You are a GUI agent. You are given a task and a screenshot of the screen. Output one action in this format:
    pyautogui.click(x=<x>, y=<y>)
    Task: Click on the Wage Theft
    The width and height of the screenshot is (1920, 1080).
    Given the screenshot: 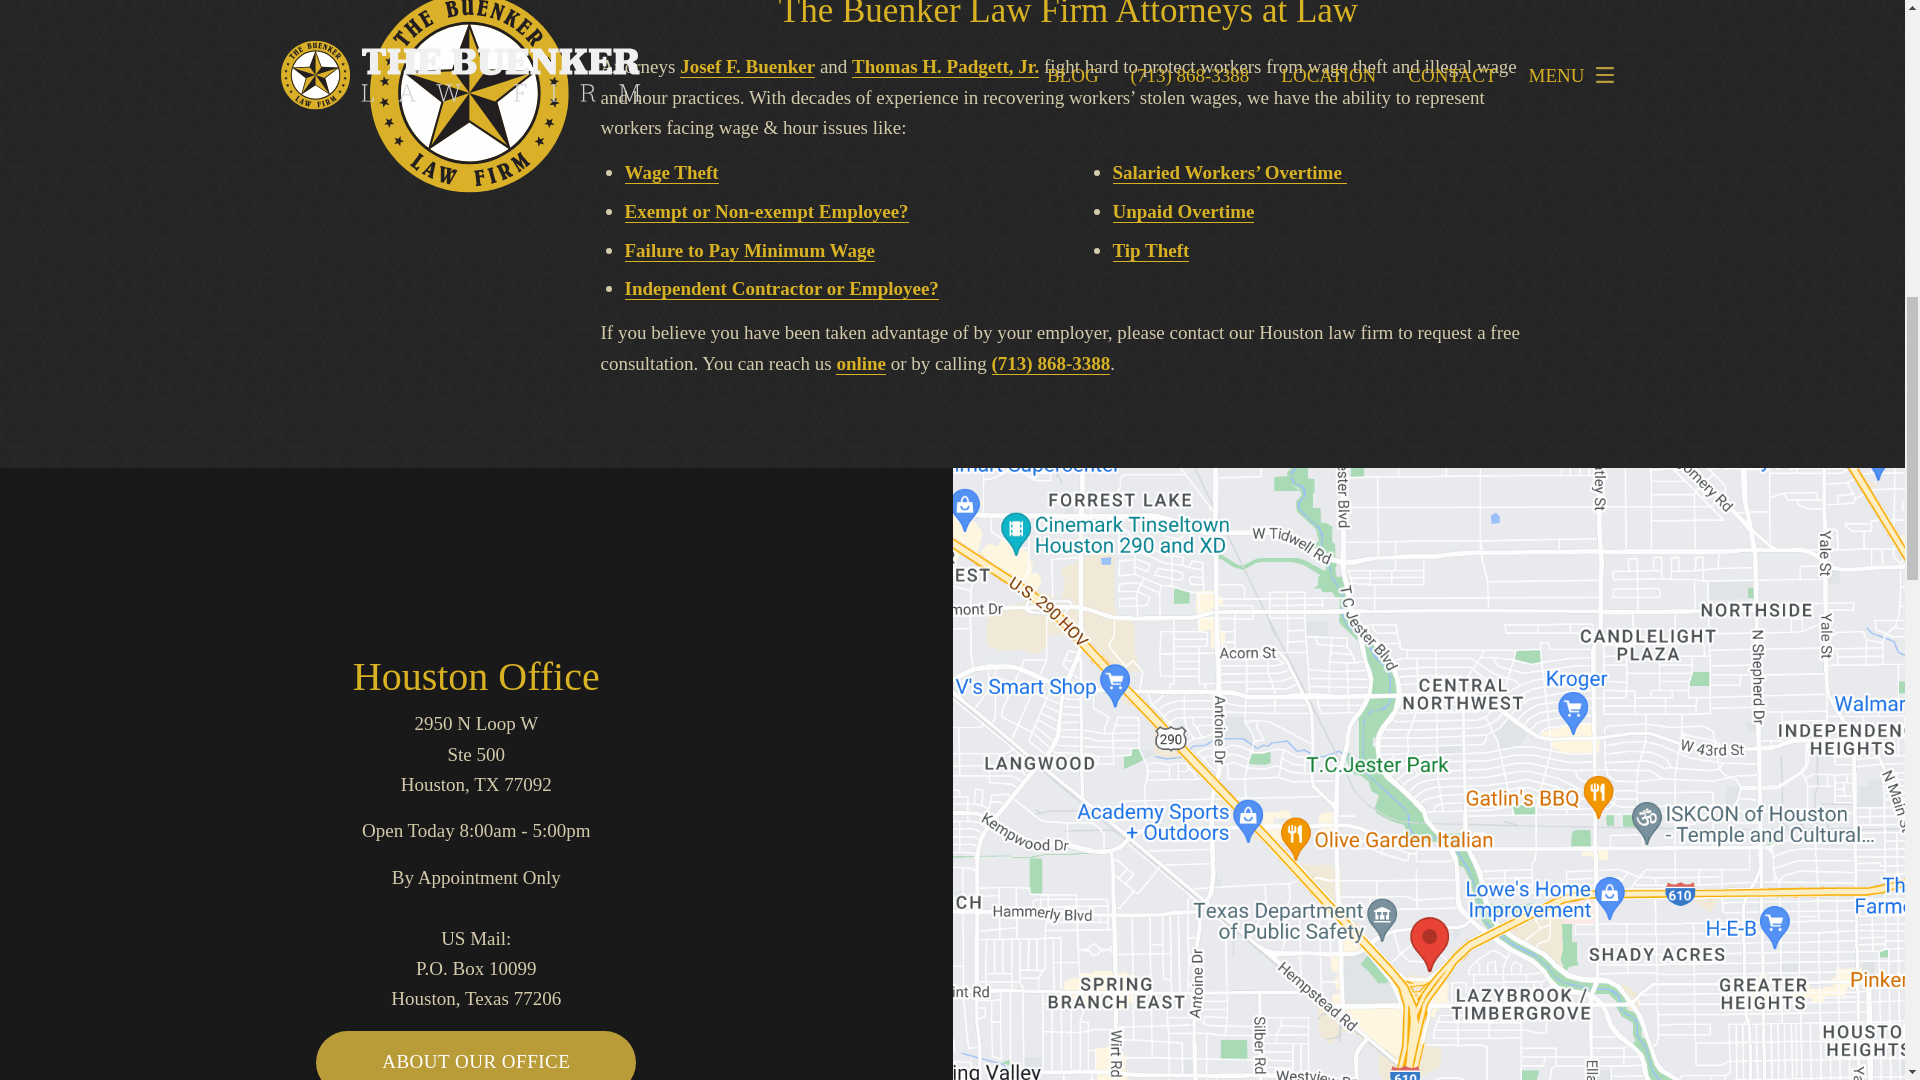 What is the action you would take?
    pyautogui.click(x=671, y=172)
    